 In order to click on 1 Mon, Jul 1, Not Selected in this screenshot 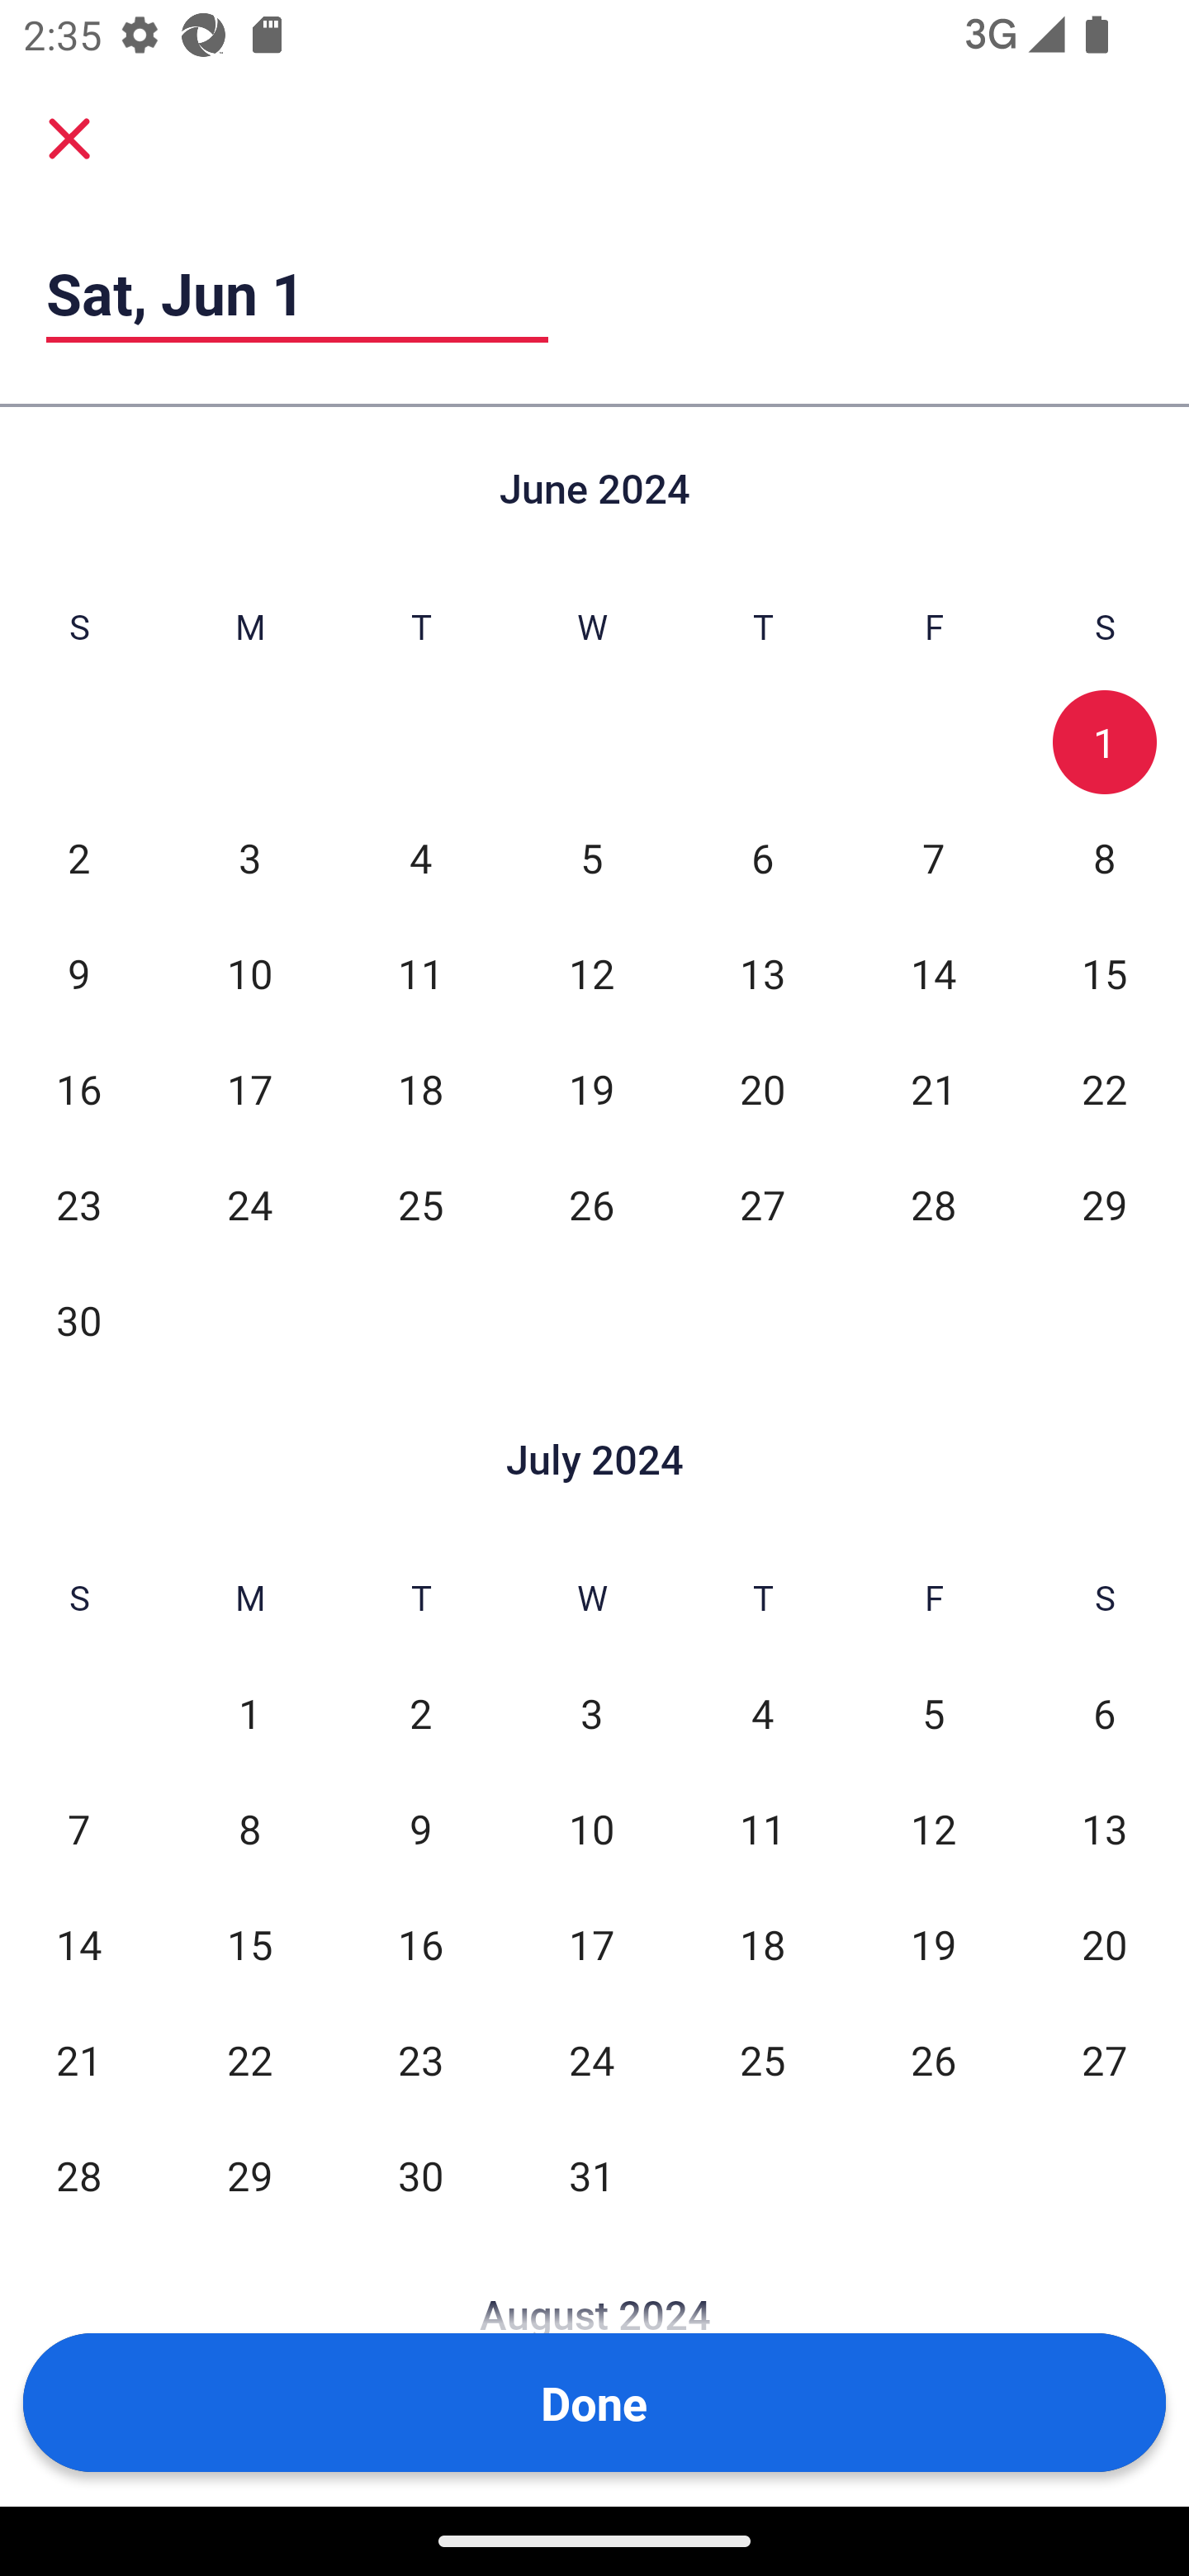, I will do `click(249, 1714)`.